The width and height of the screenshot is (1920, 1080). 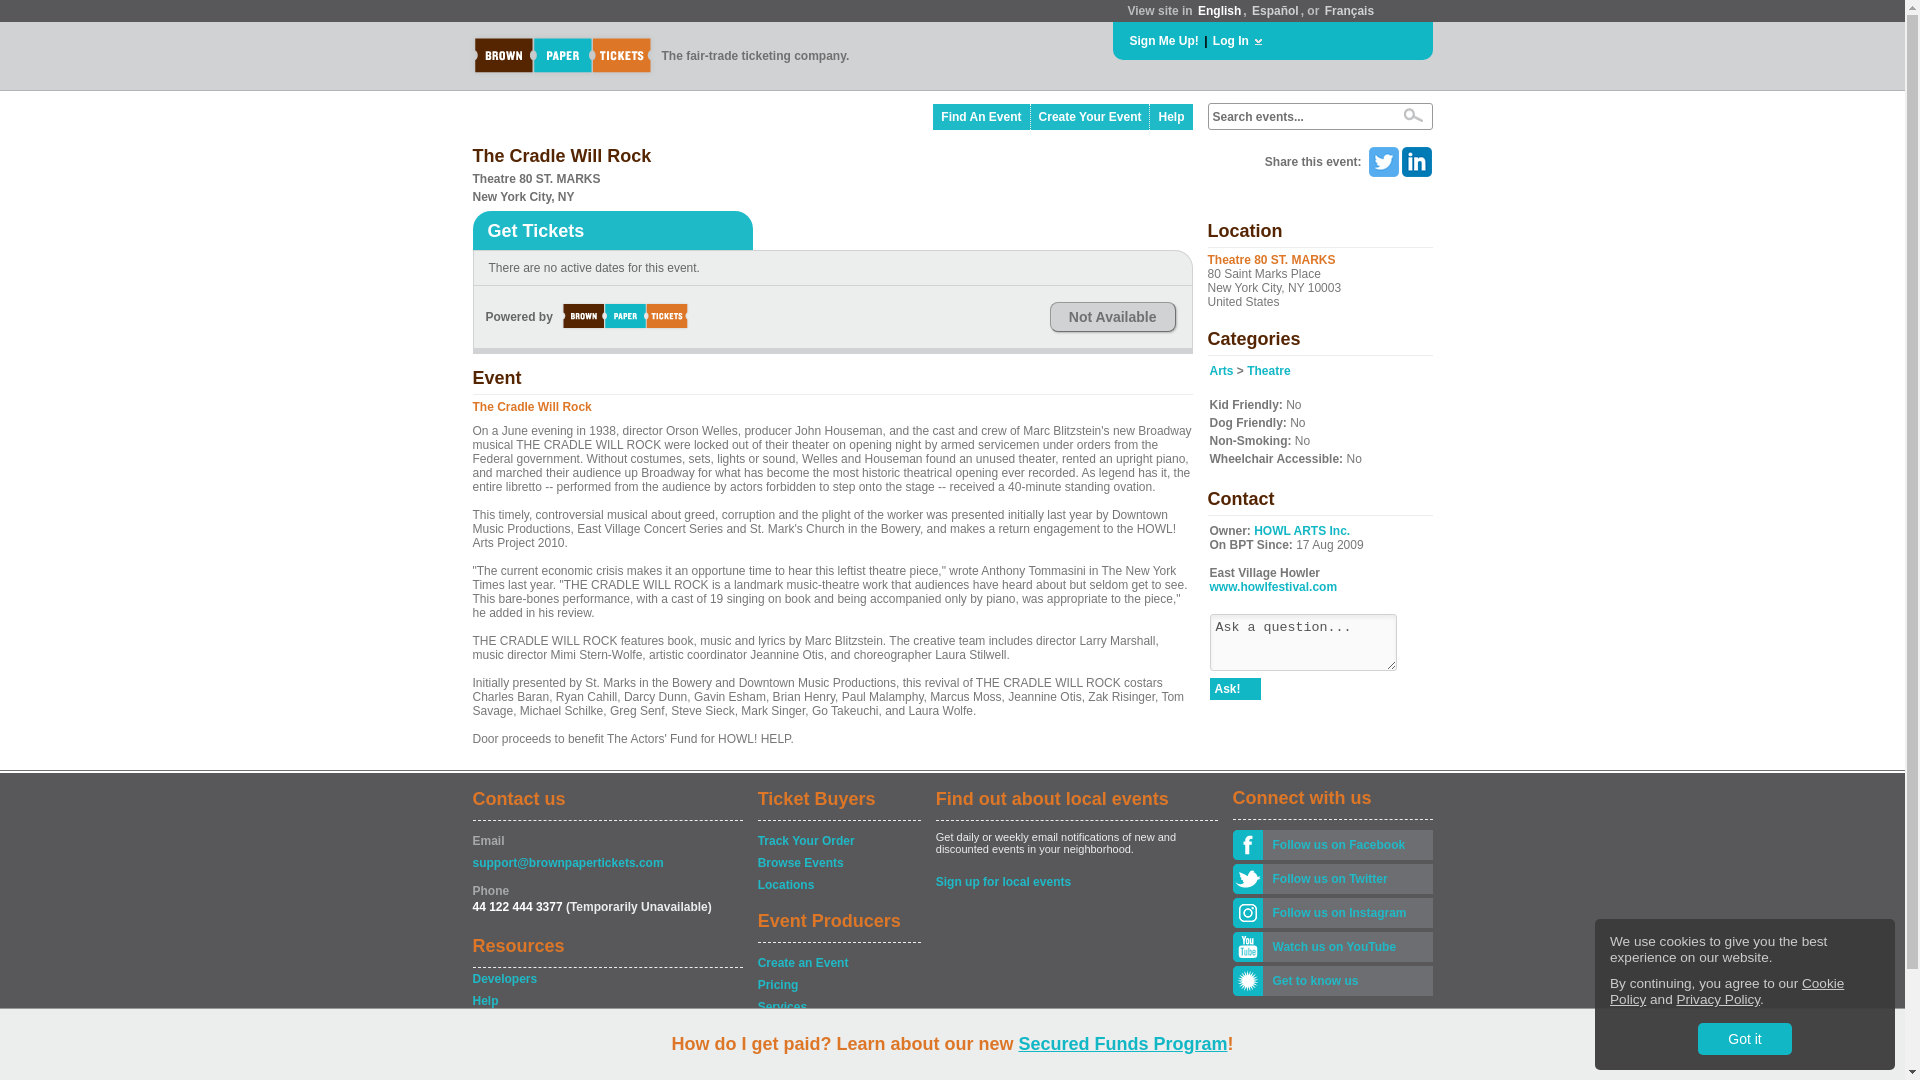 I want to click on Buy Pre-Printed Tickets, so click(x=838, y=1028).